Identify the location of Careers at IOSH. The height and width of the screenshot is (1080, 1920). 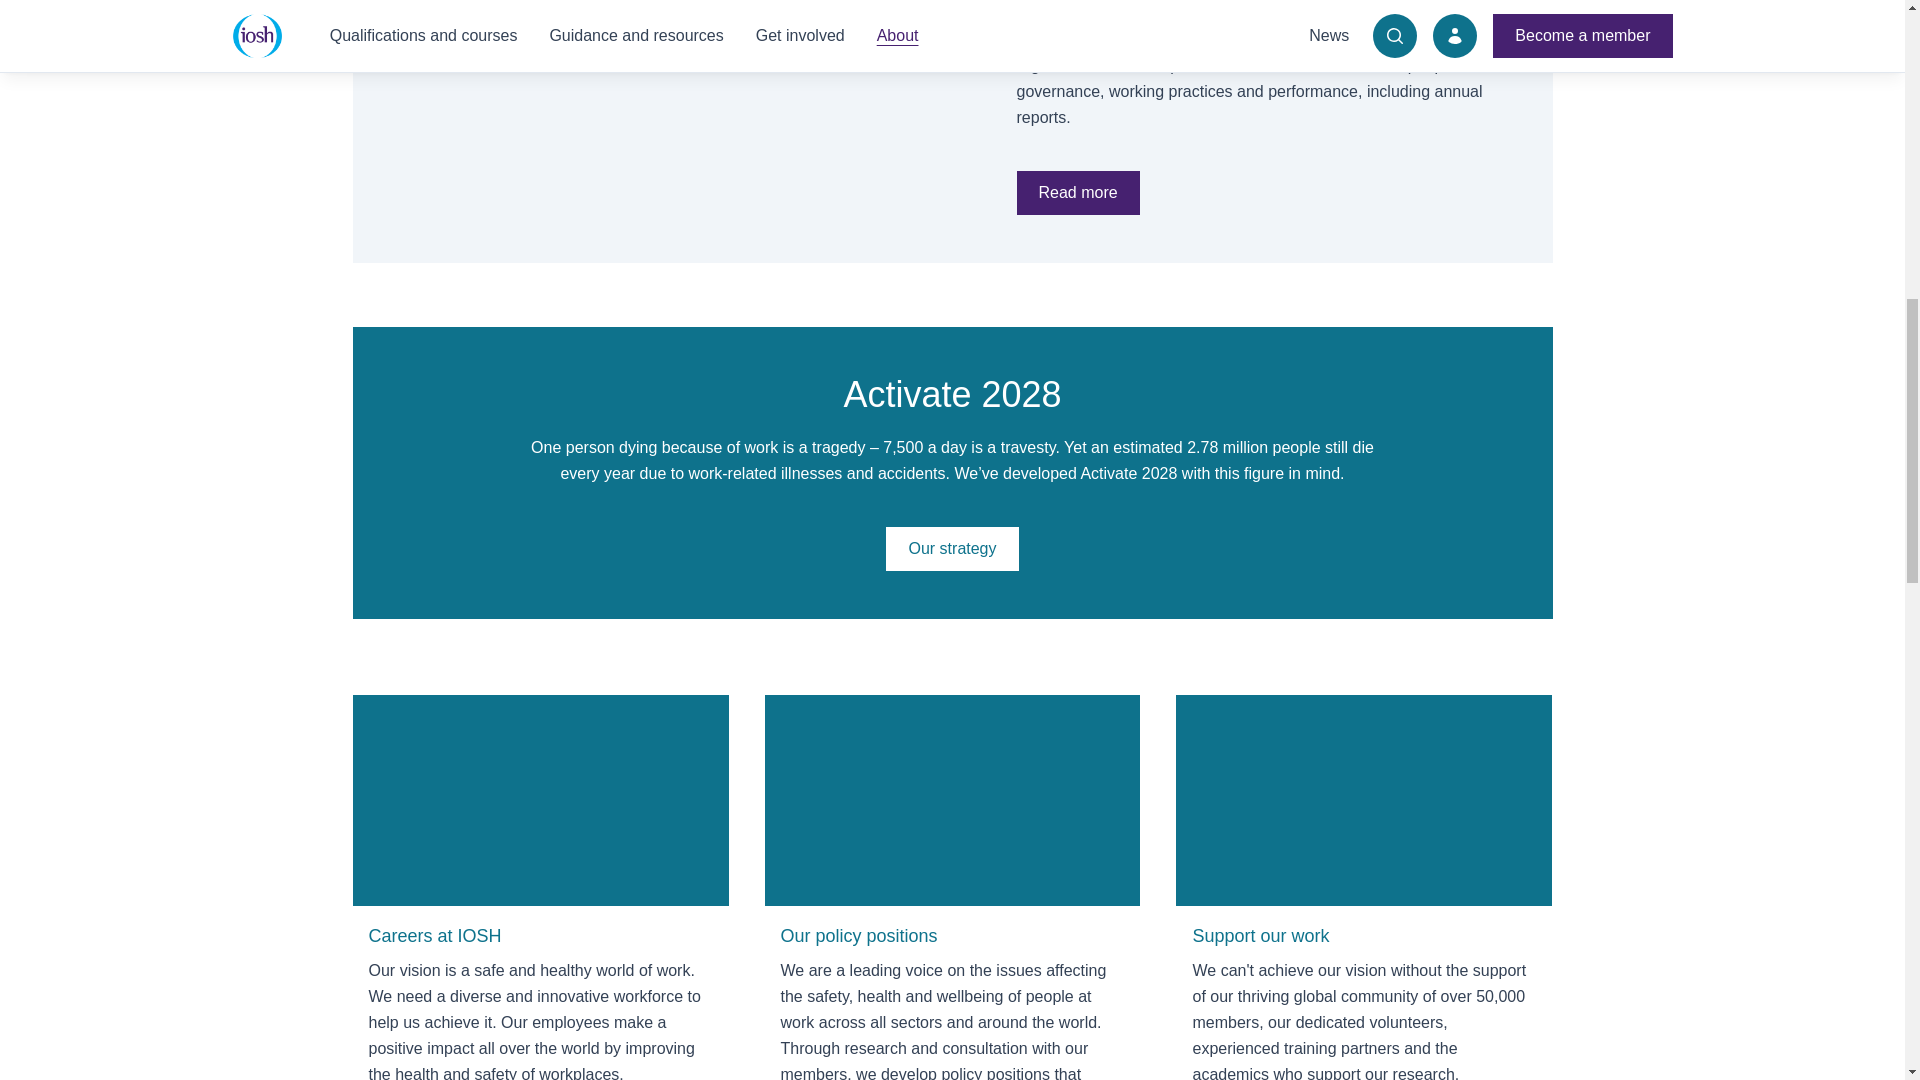
(541, 888).